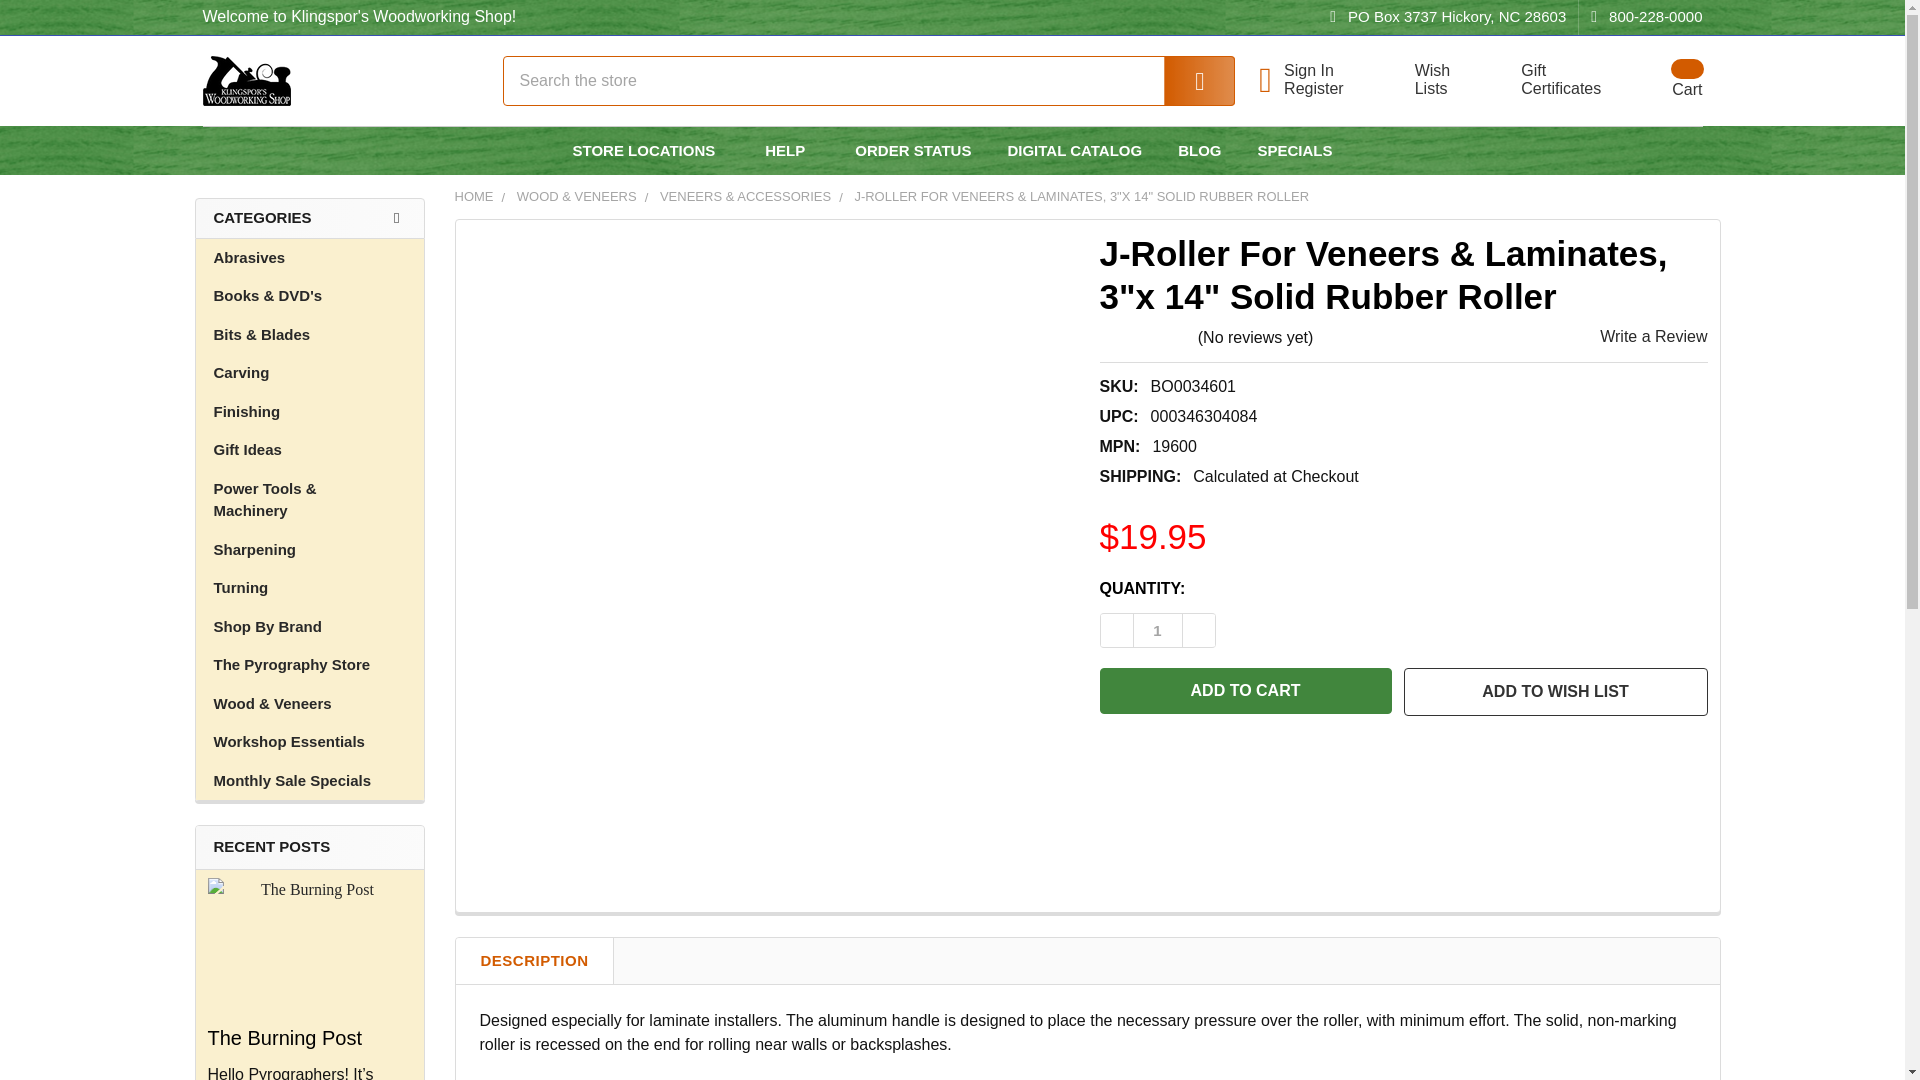 The width and height of the screenshot is (1920, 1080). What do you see at coordinates (1662, 80) in the screenshot?
I see `The Burning Post` at bounding box center [1662, 80].